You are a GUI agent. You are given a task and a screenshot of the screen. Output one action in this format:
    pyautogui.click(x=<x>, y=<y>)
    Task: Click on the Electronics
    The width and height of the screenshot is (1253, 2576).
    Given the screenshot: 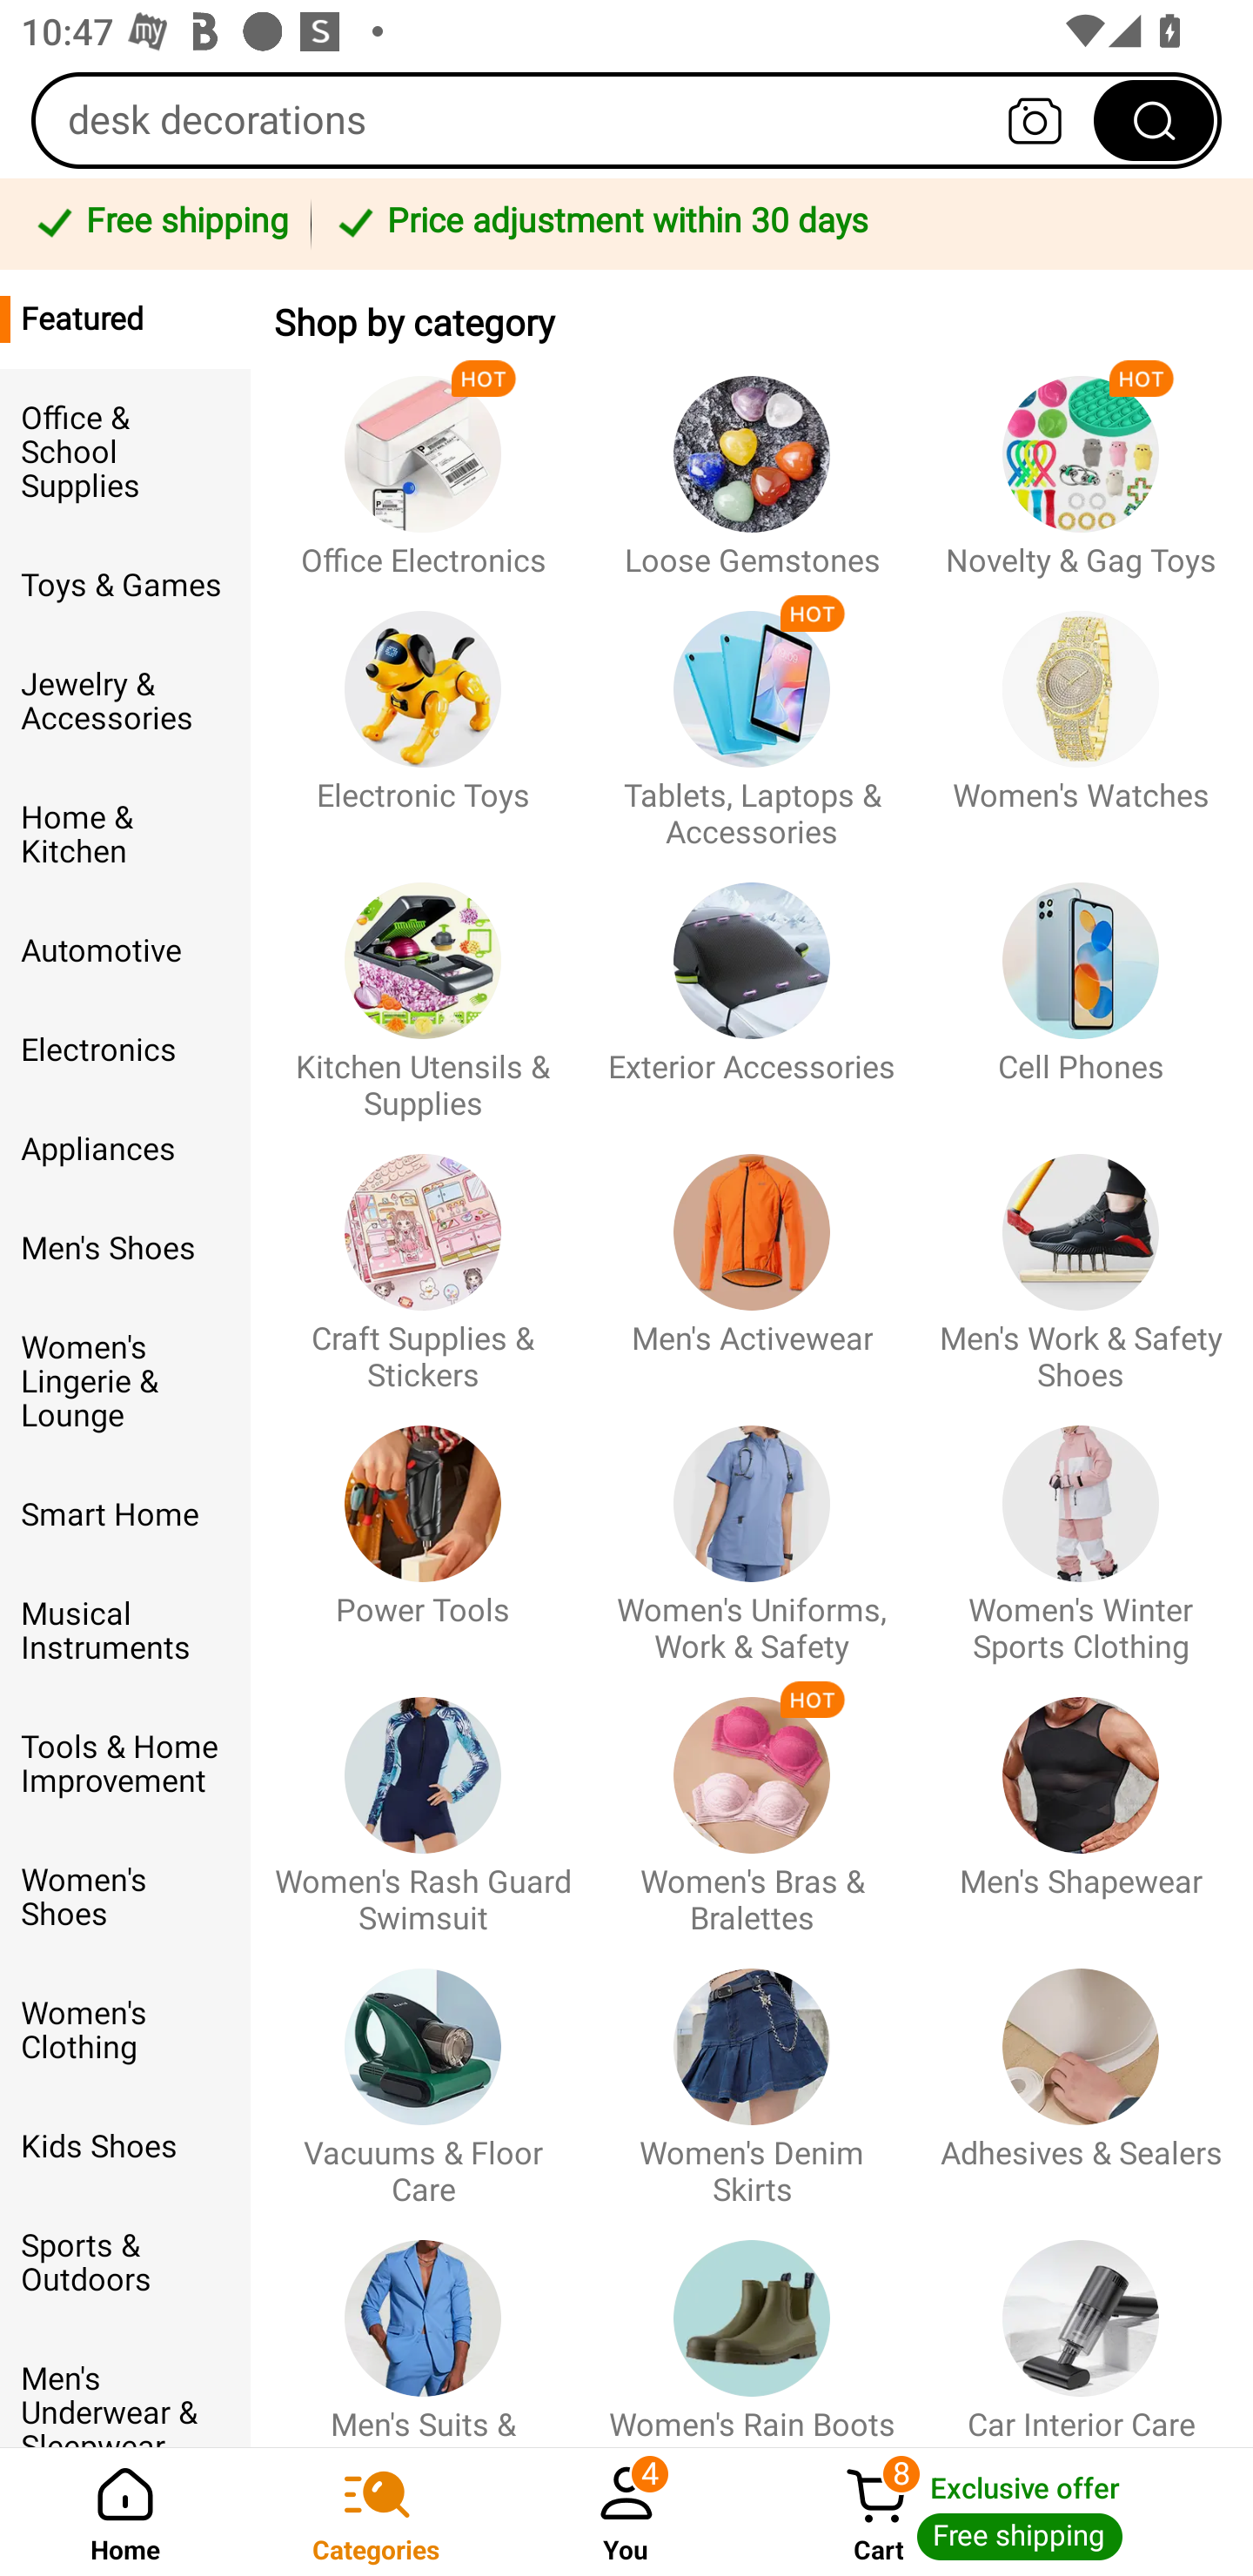 What is the action you would take?
    pyautogui.click(x=125, y=1050)
    